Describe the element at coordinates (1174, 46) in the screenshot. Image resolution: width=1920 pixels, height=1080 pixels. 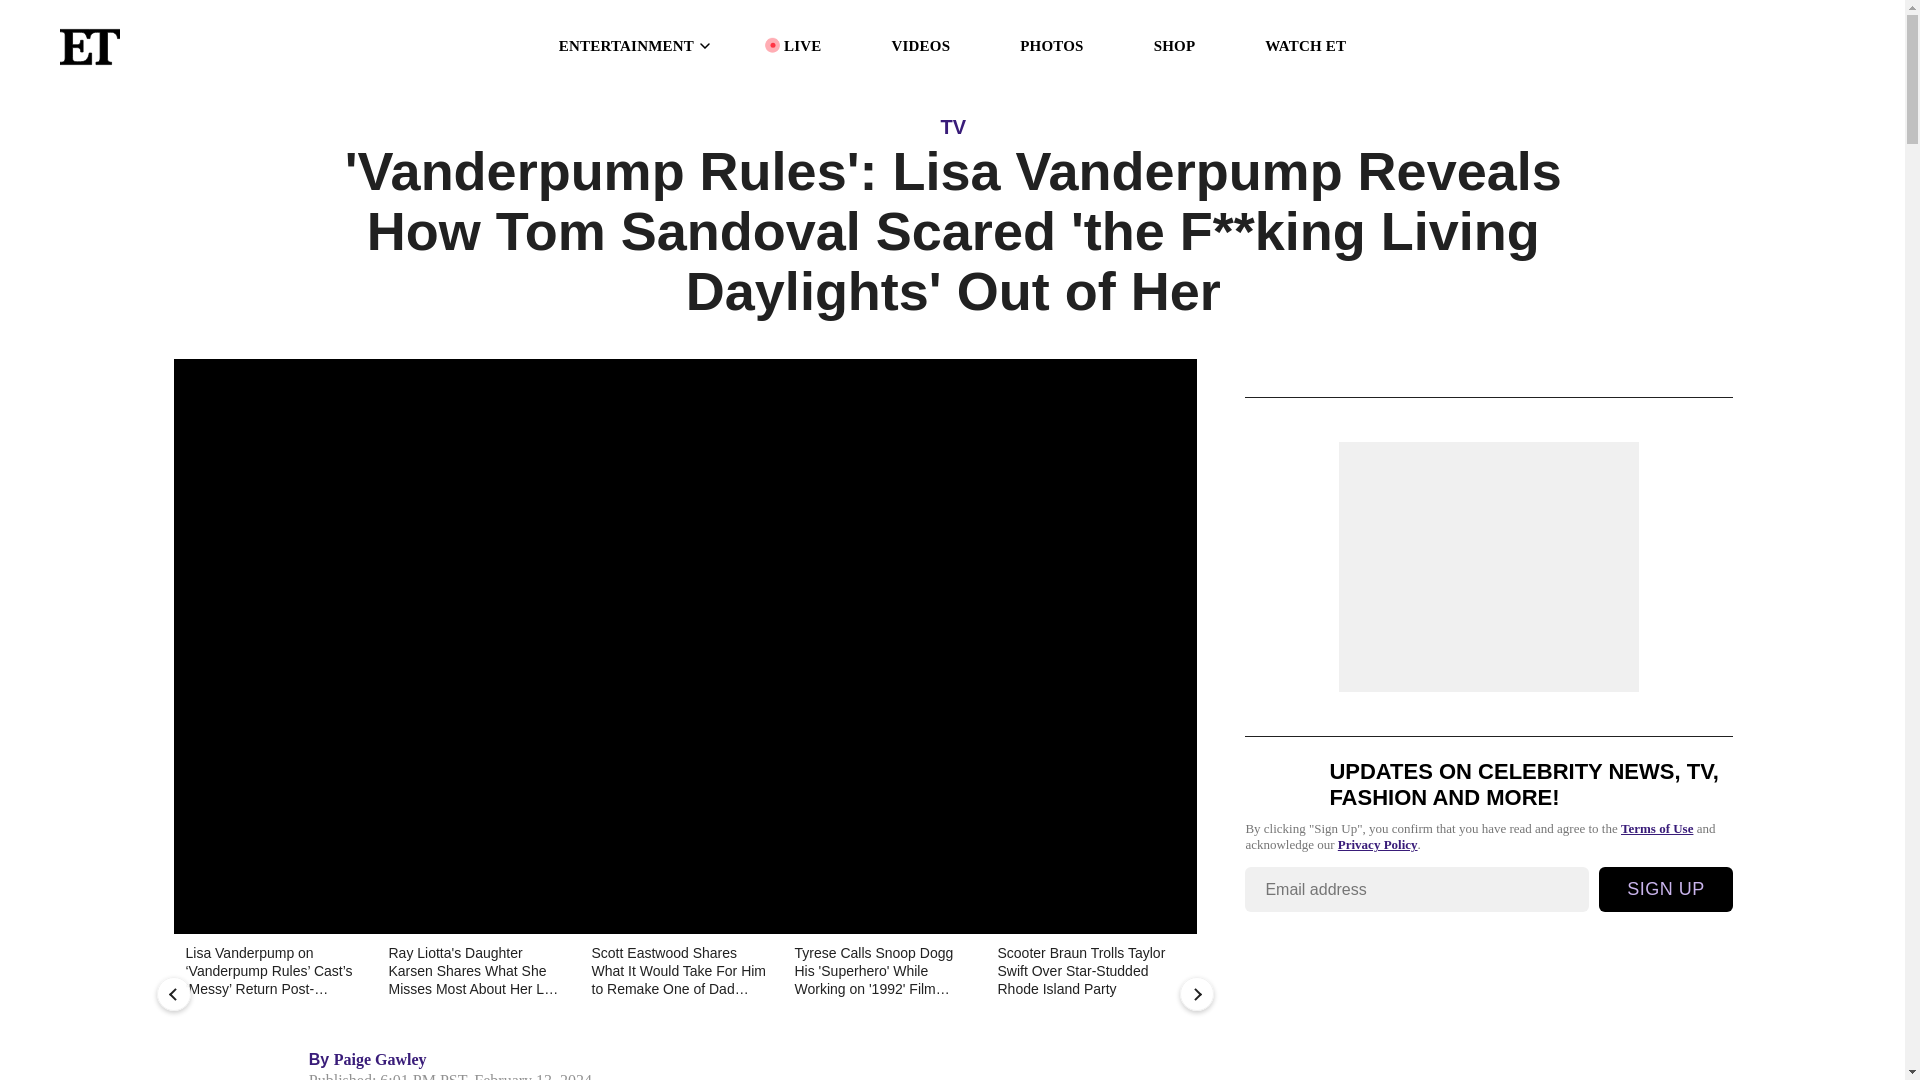
I see `SHOP` at that location.